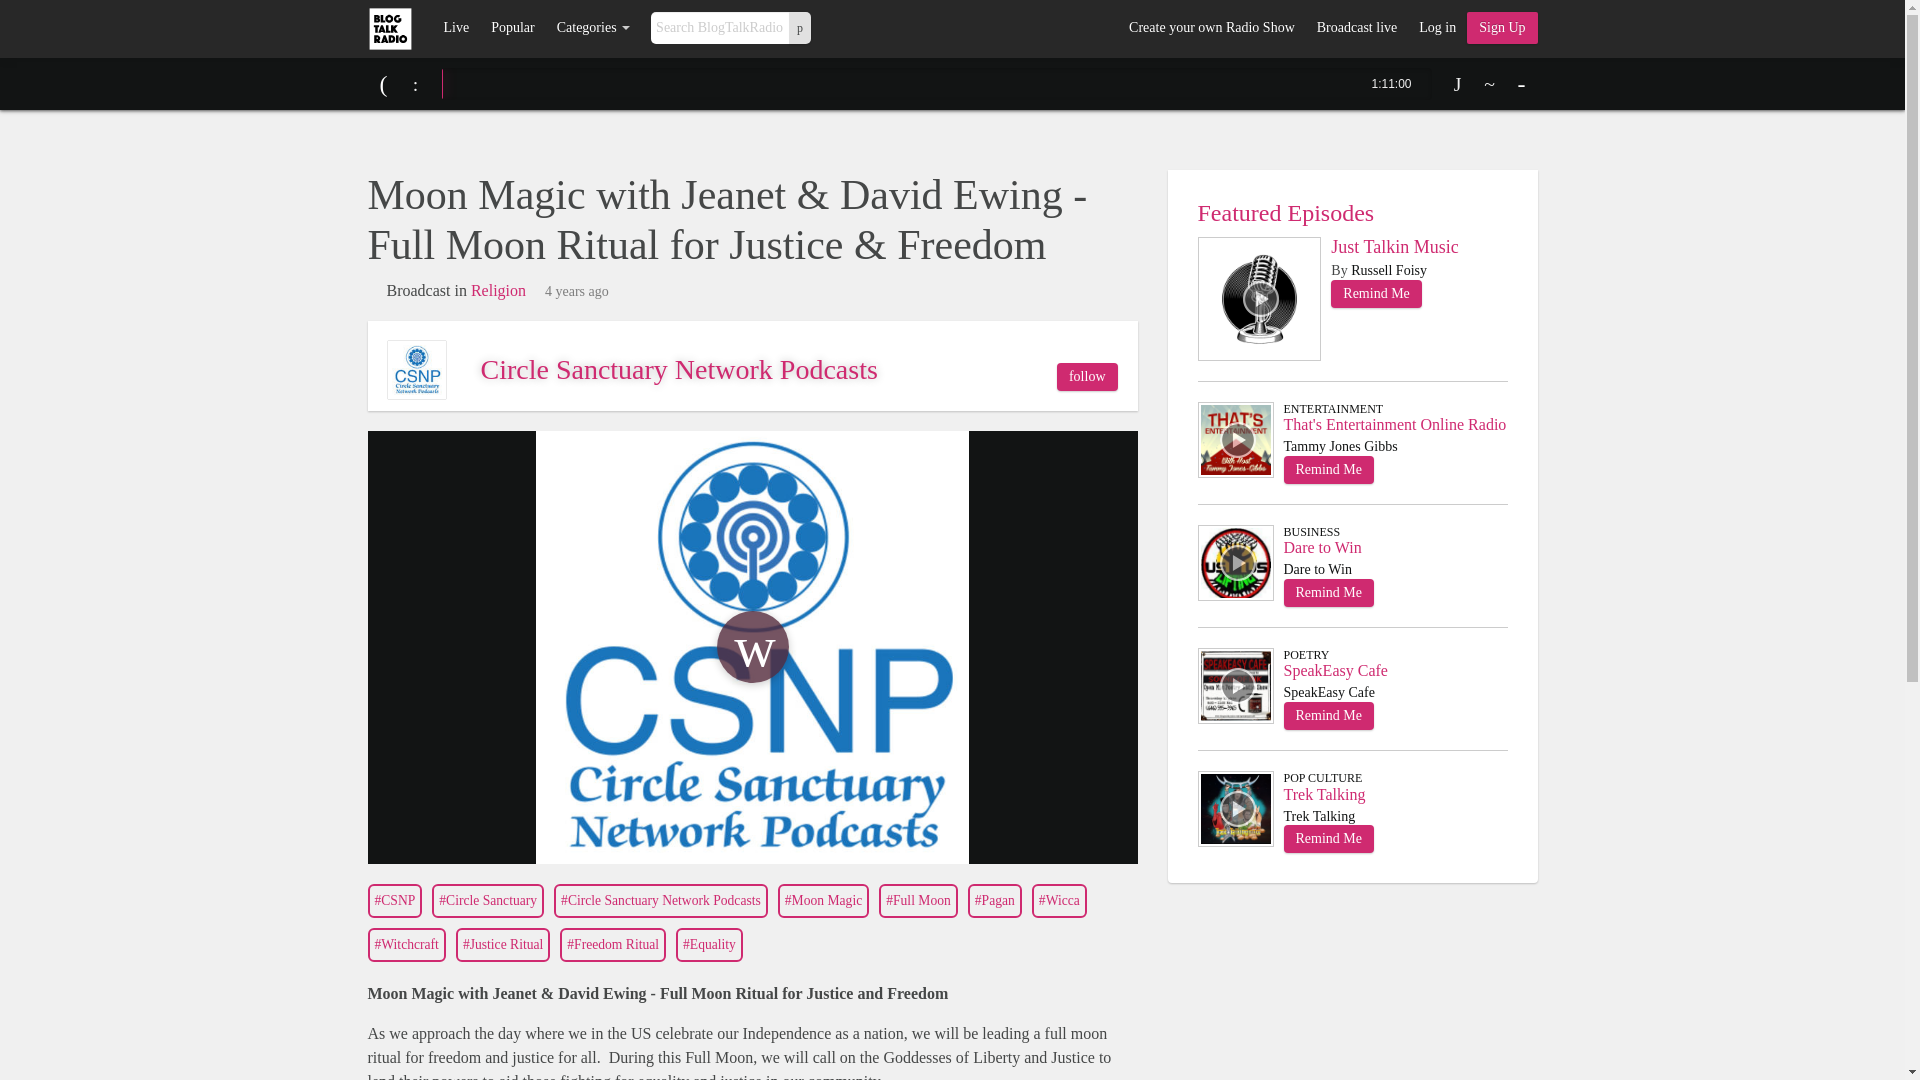 Image resolution: width=1920 pixels, height=1080 pixels. Describe the element at coordinates (1436, 28) in the screenshot. I see `Log in` at that location.